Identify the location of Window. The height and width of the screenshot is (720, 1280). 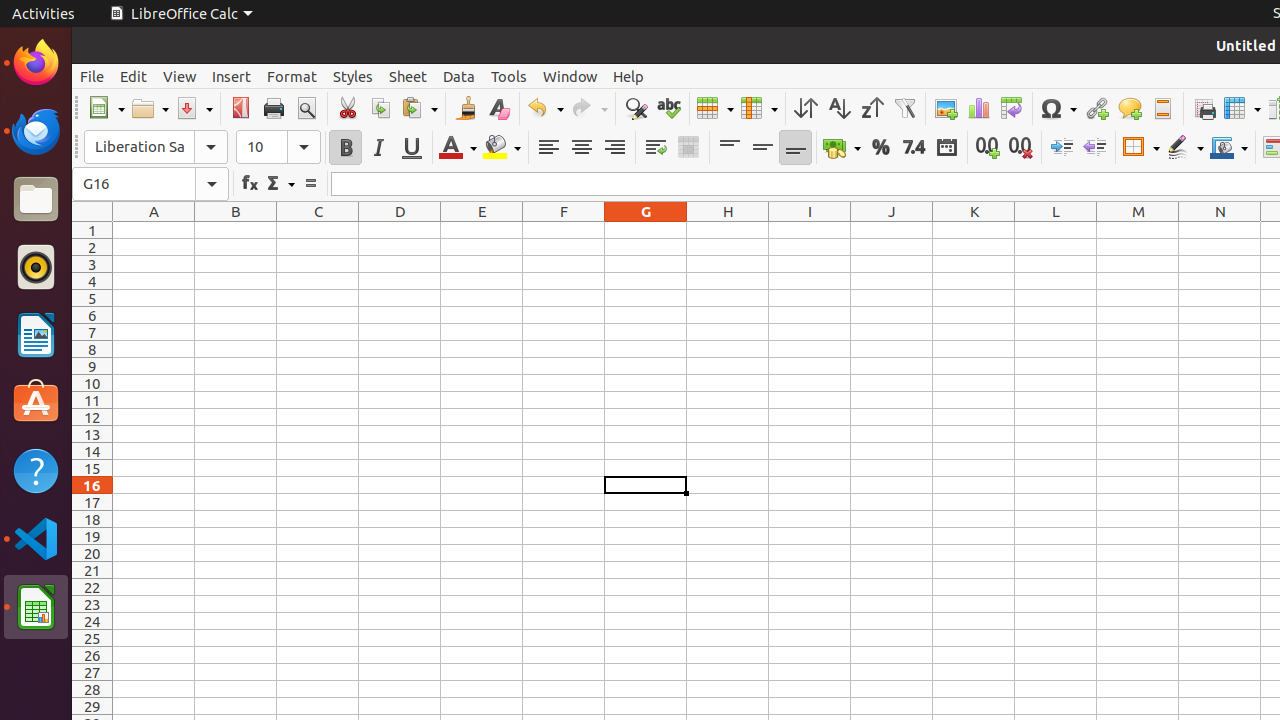
(570, 76).